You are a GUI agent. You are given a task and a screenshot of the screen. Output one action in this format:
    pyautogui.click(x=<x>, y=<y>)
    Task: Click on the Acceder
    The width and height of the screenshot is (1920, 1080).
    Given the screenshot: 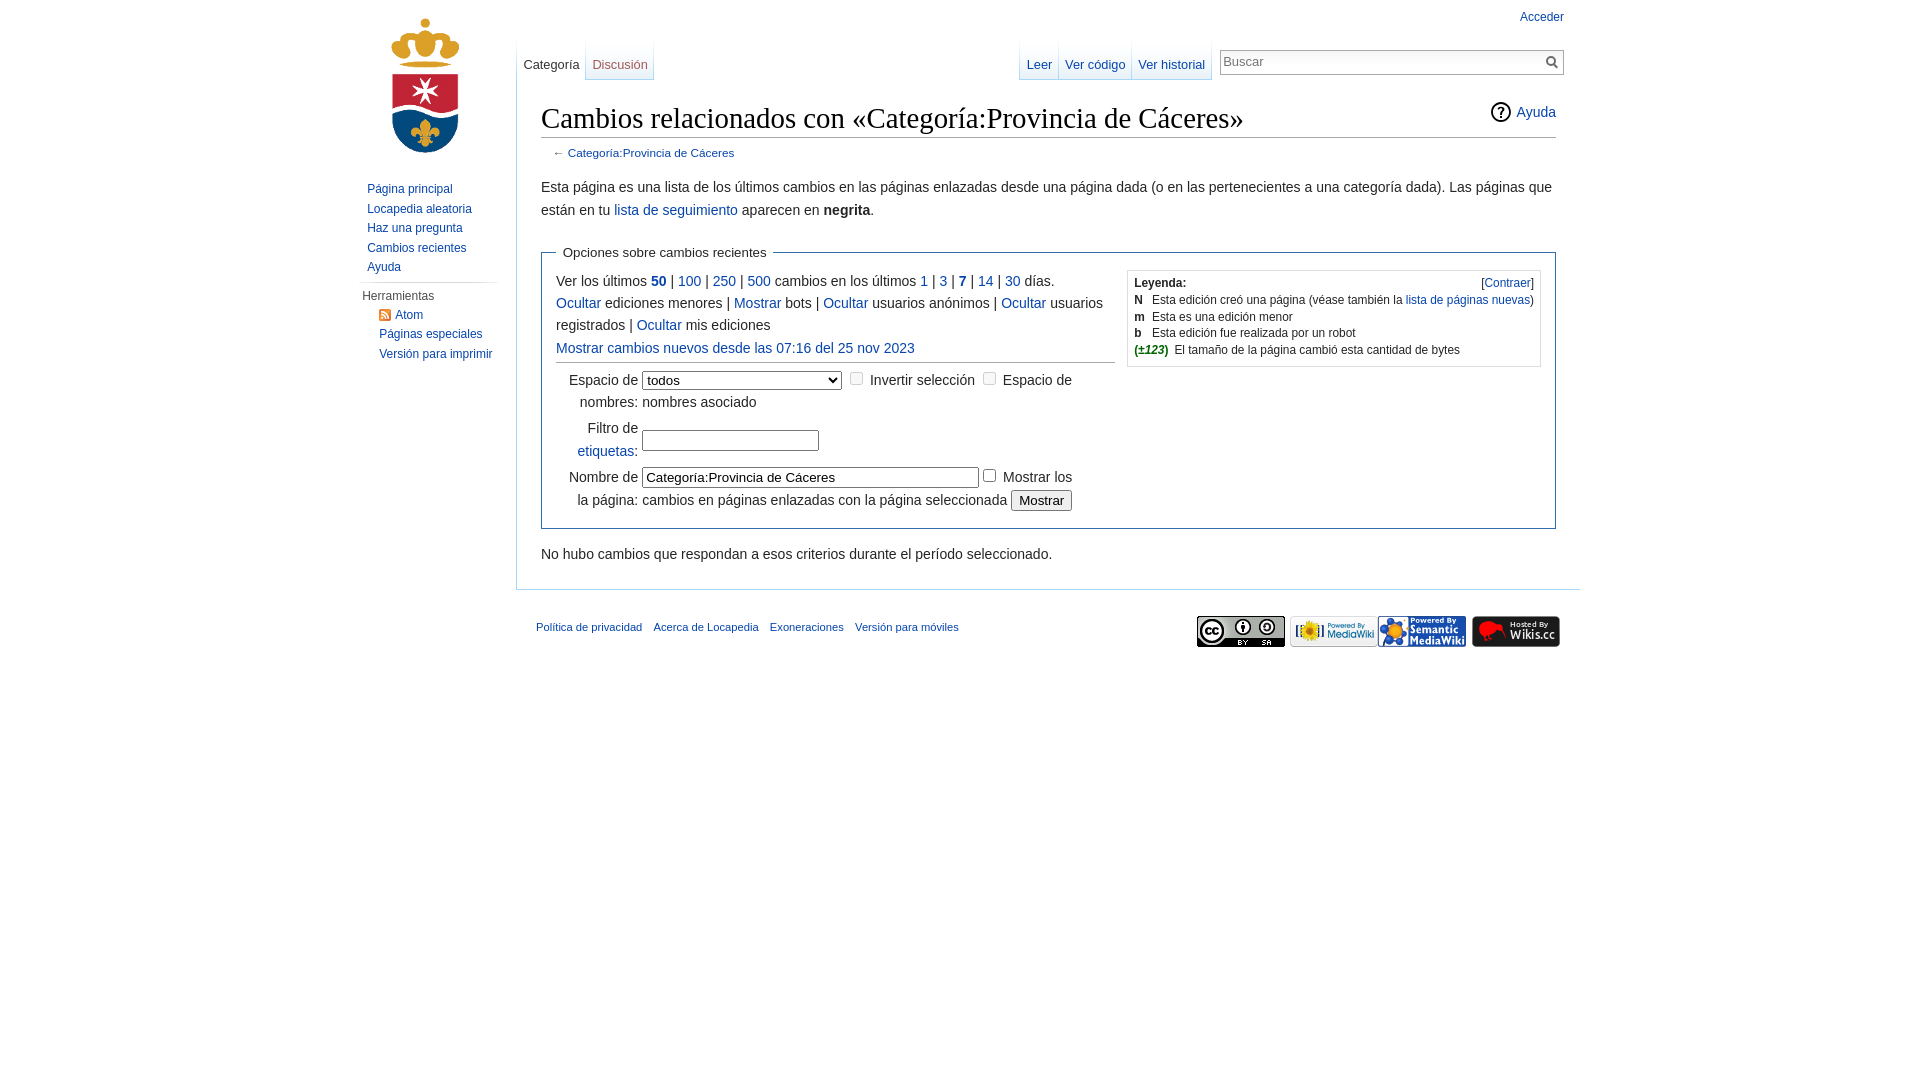 What is the action you would take?
    pyautogui.click(x=1542, y=17)
    